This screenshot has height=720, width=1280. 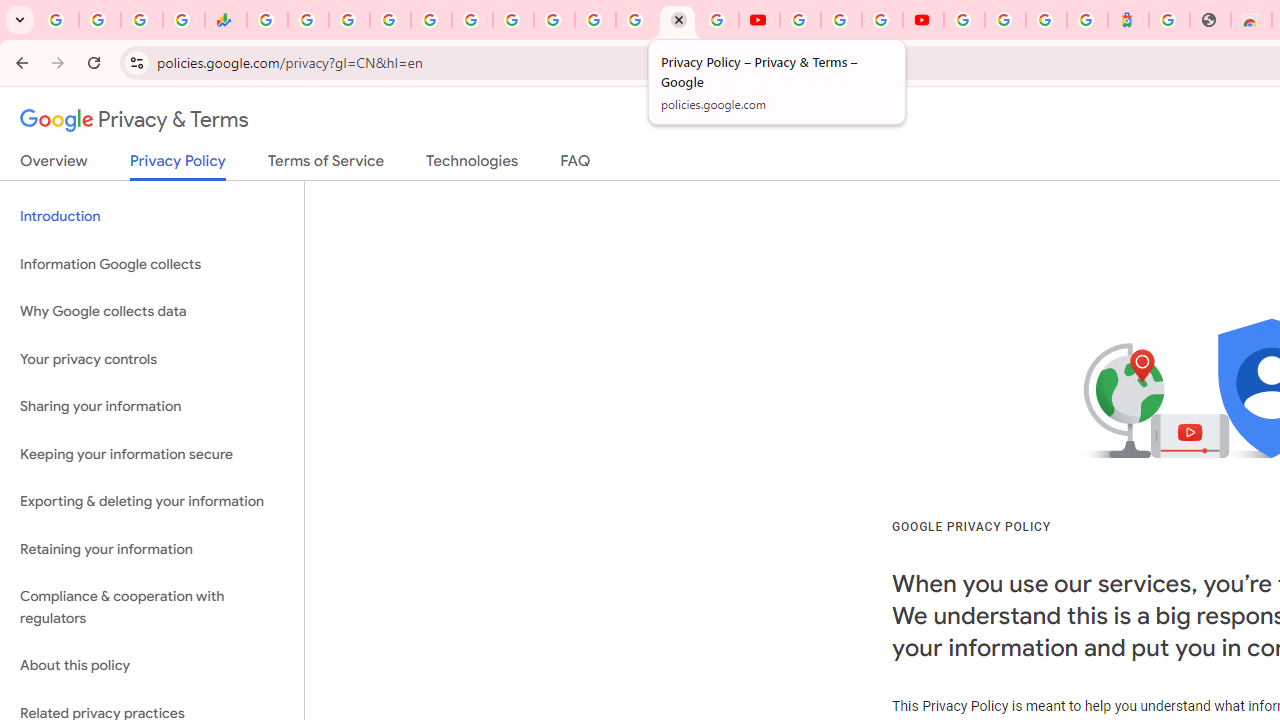 I want to click on Exporting & deleting your information, so click(x=152, y=502).